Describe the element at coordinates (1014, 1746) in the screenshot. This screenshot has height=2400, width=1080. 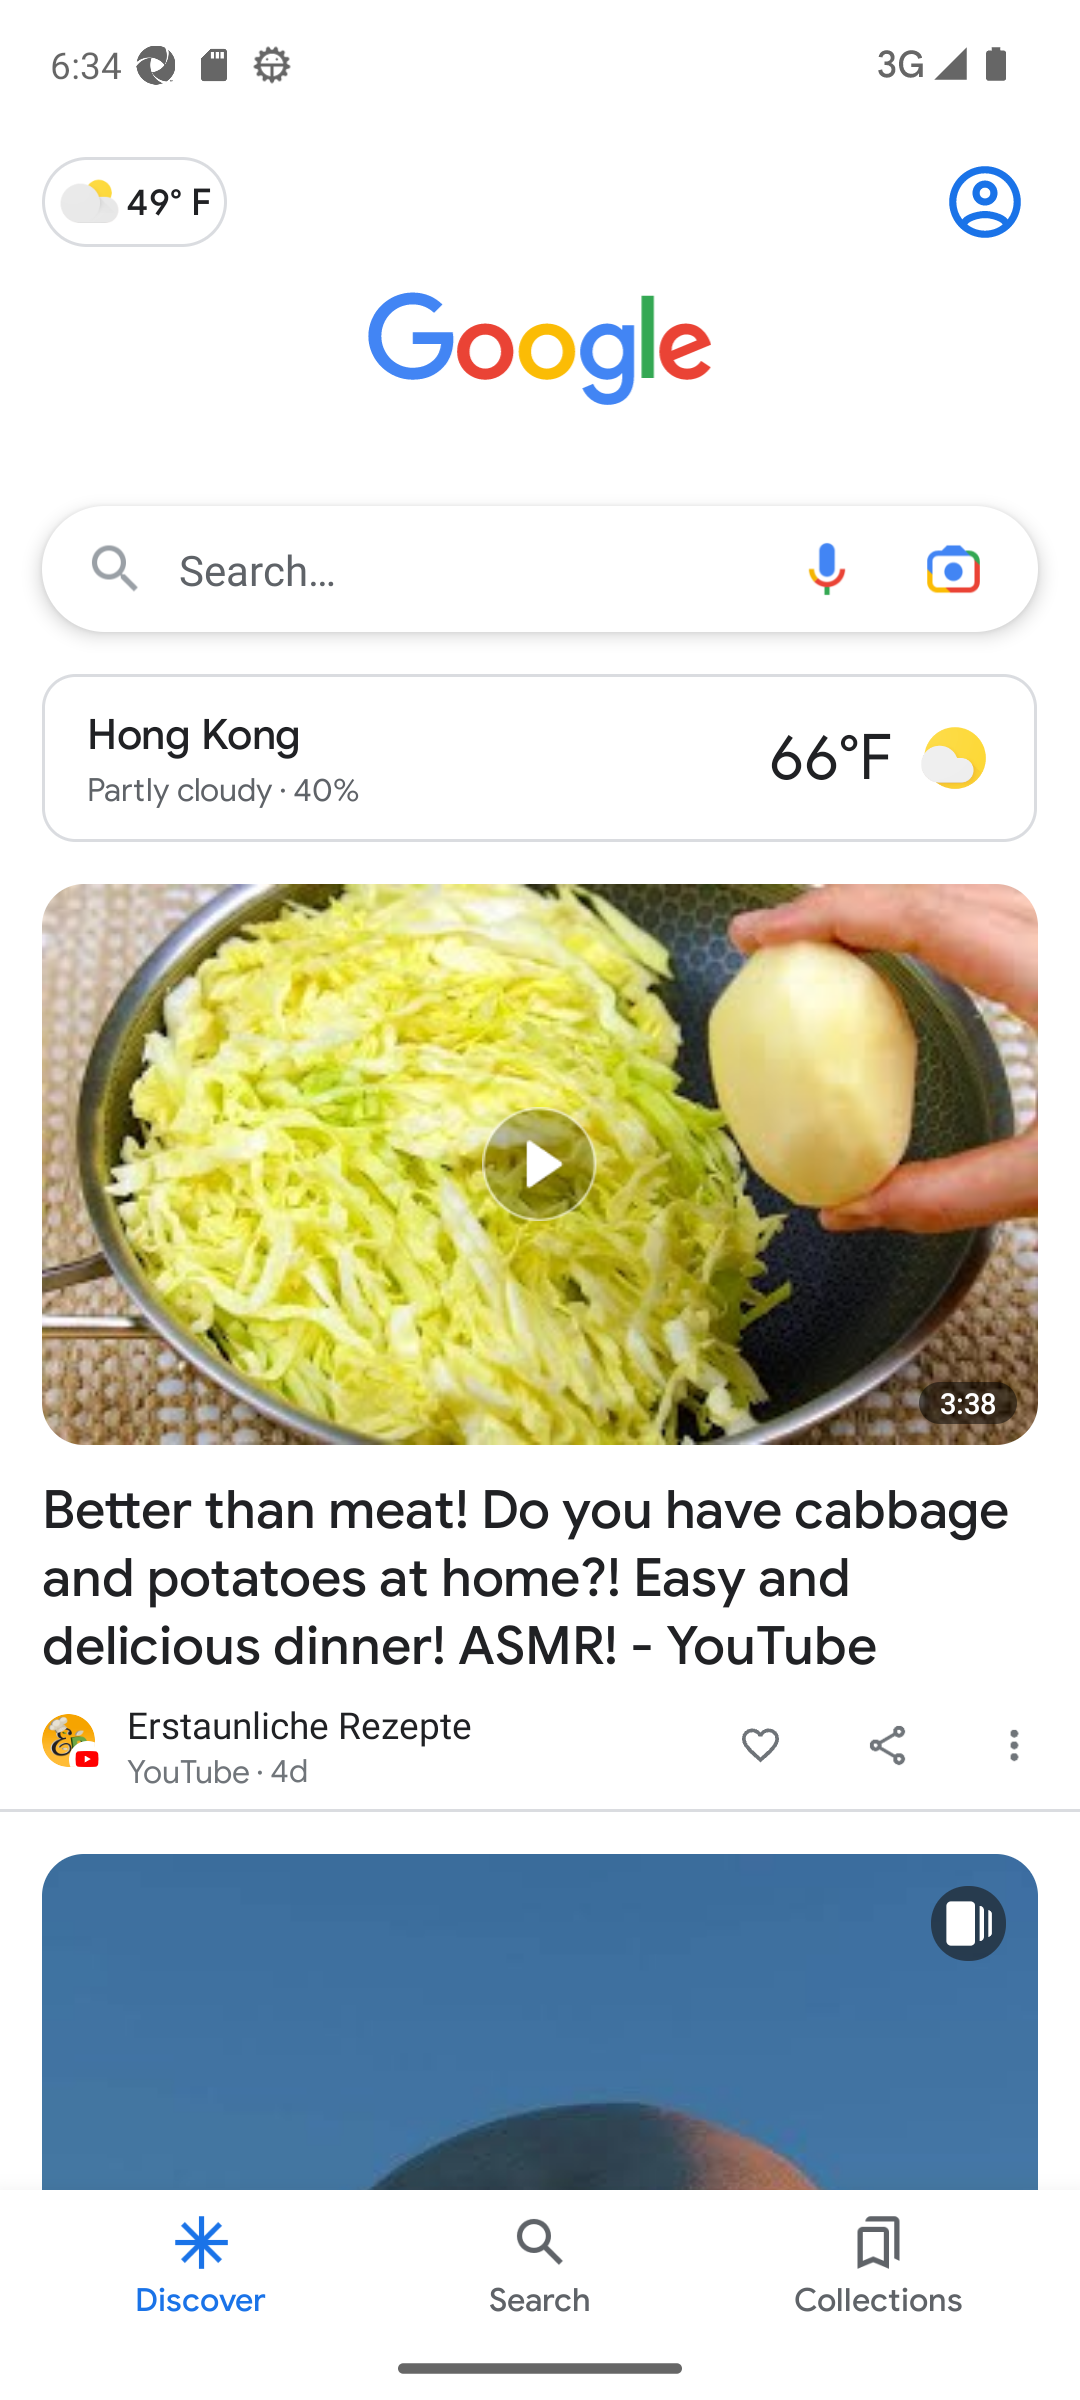
I see `More options` at that location.